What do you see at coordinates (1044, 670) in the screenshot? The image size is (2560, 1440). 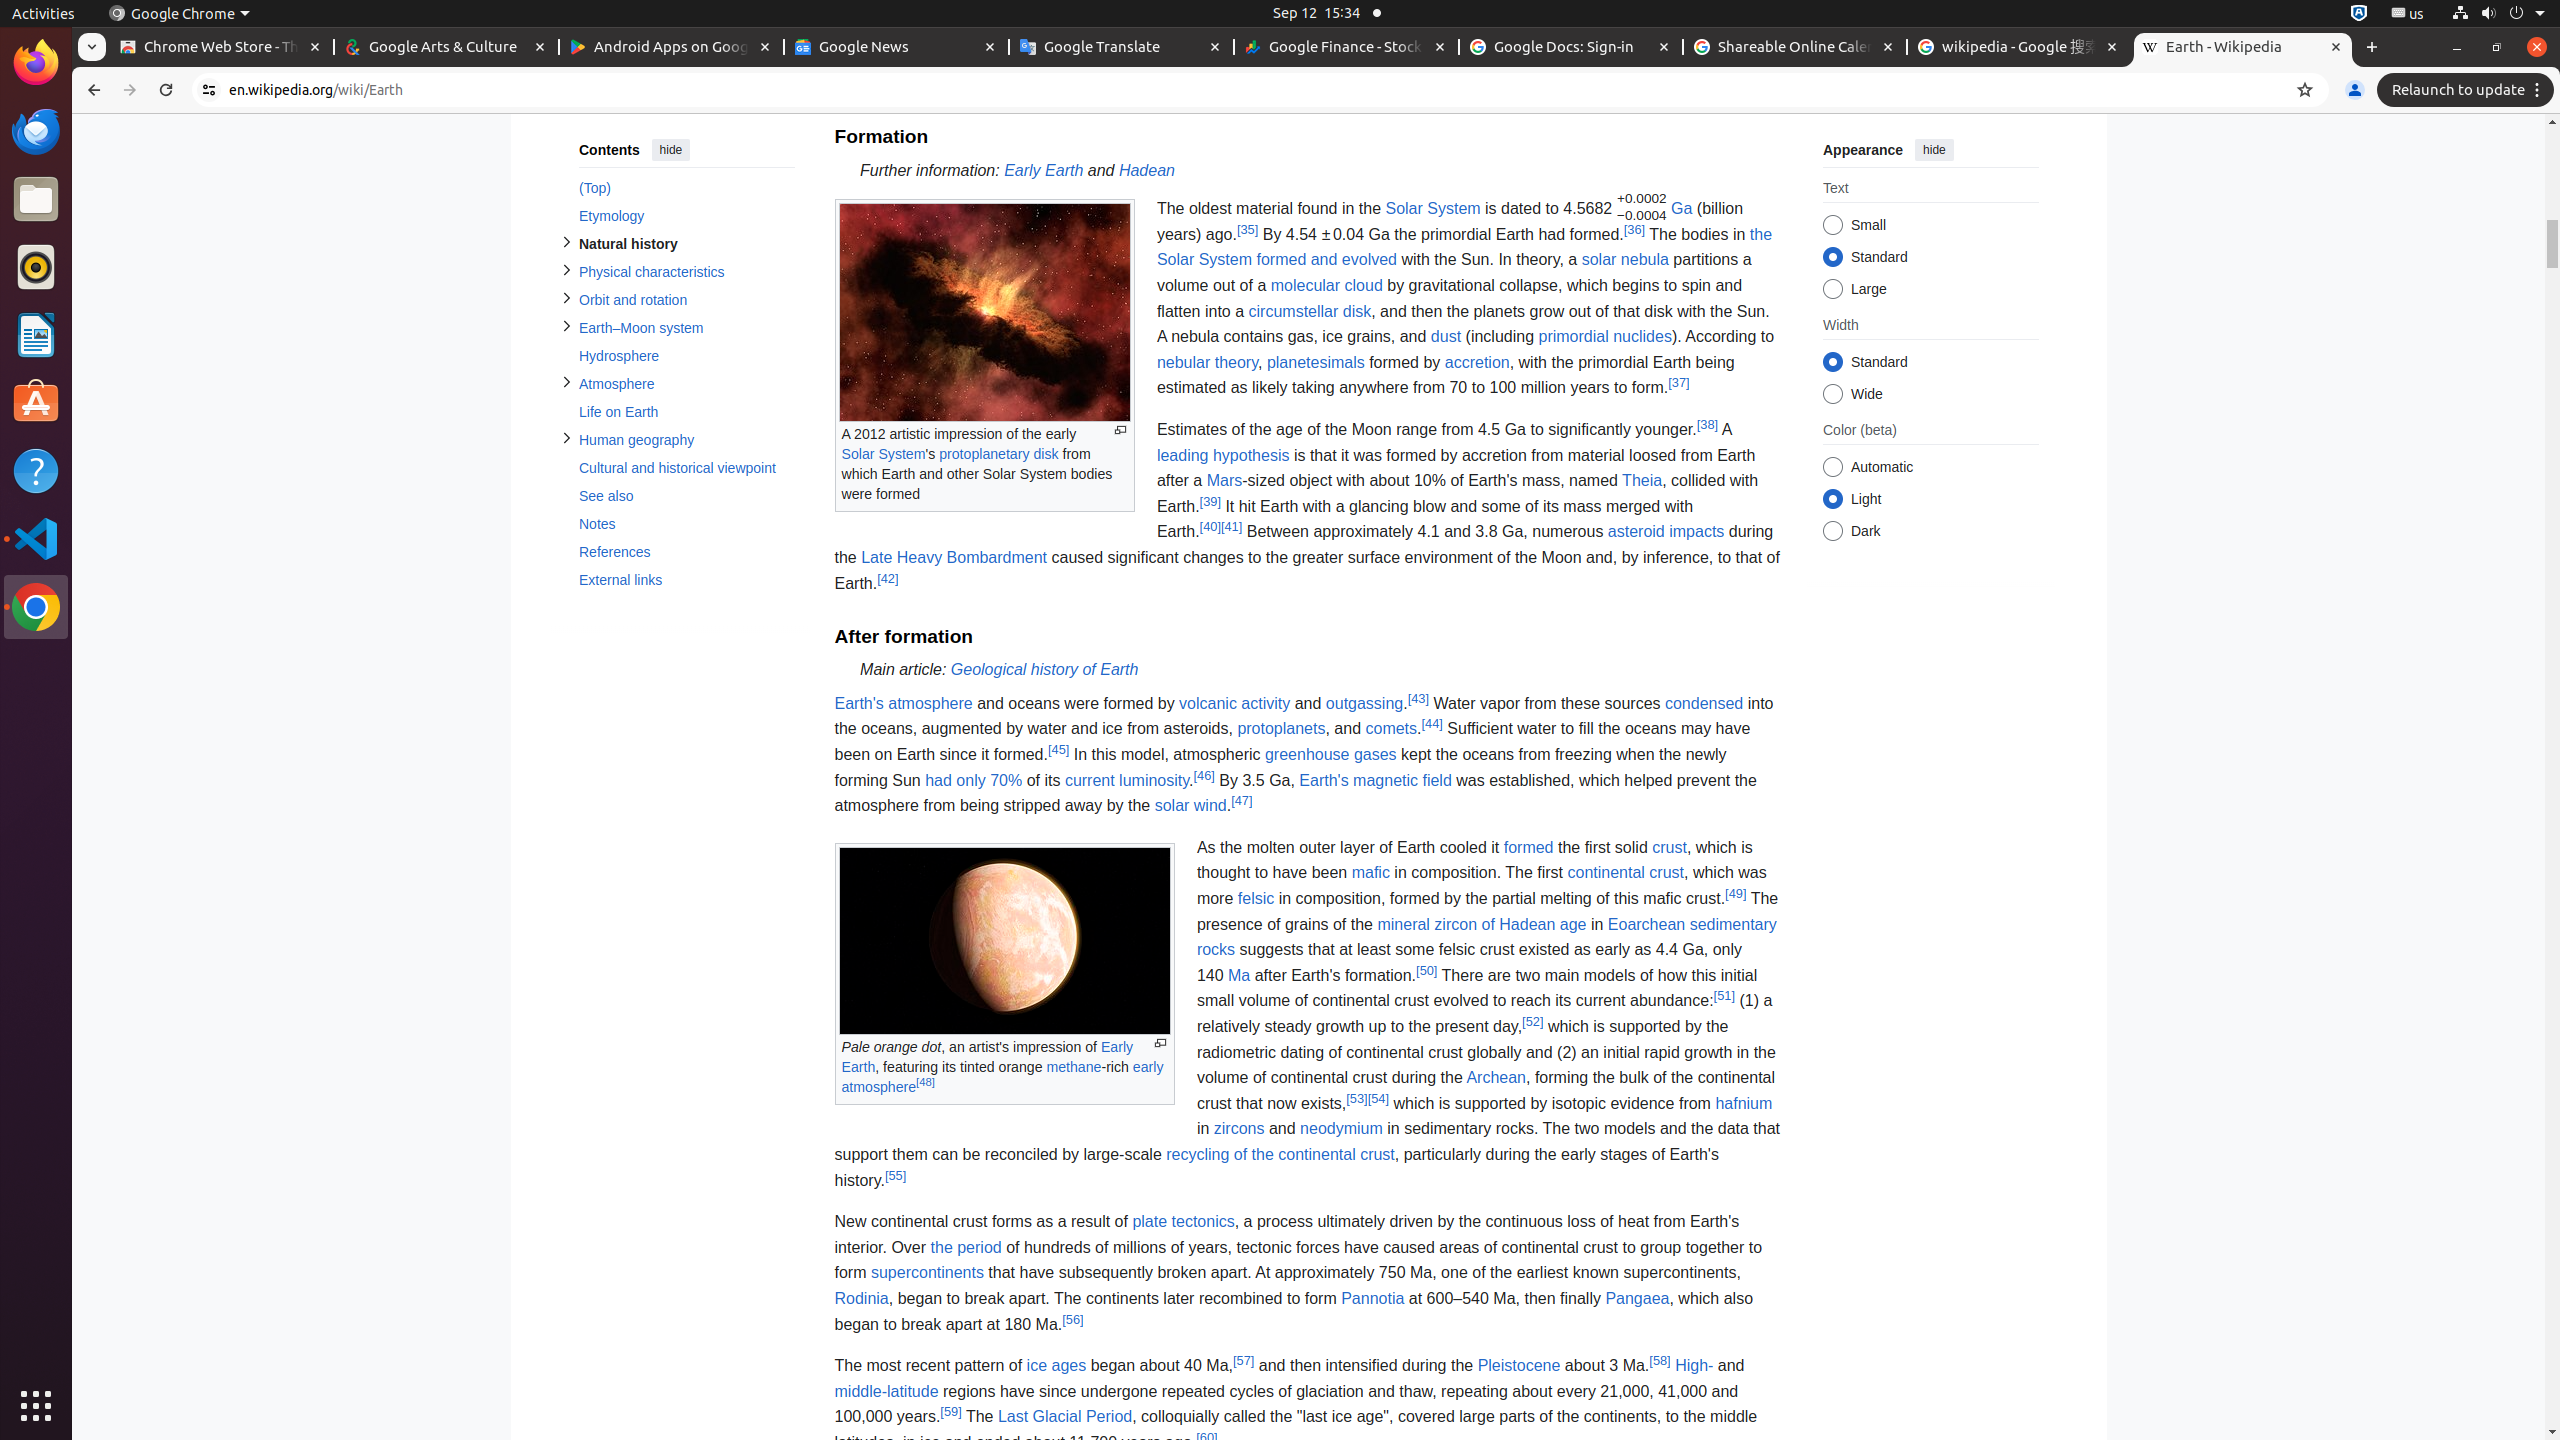 I see `Geological history of Earth` at bounding box center [1044, 670].